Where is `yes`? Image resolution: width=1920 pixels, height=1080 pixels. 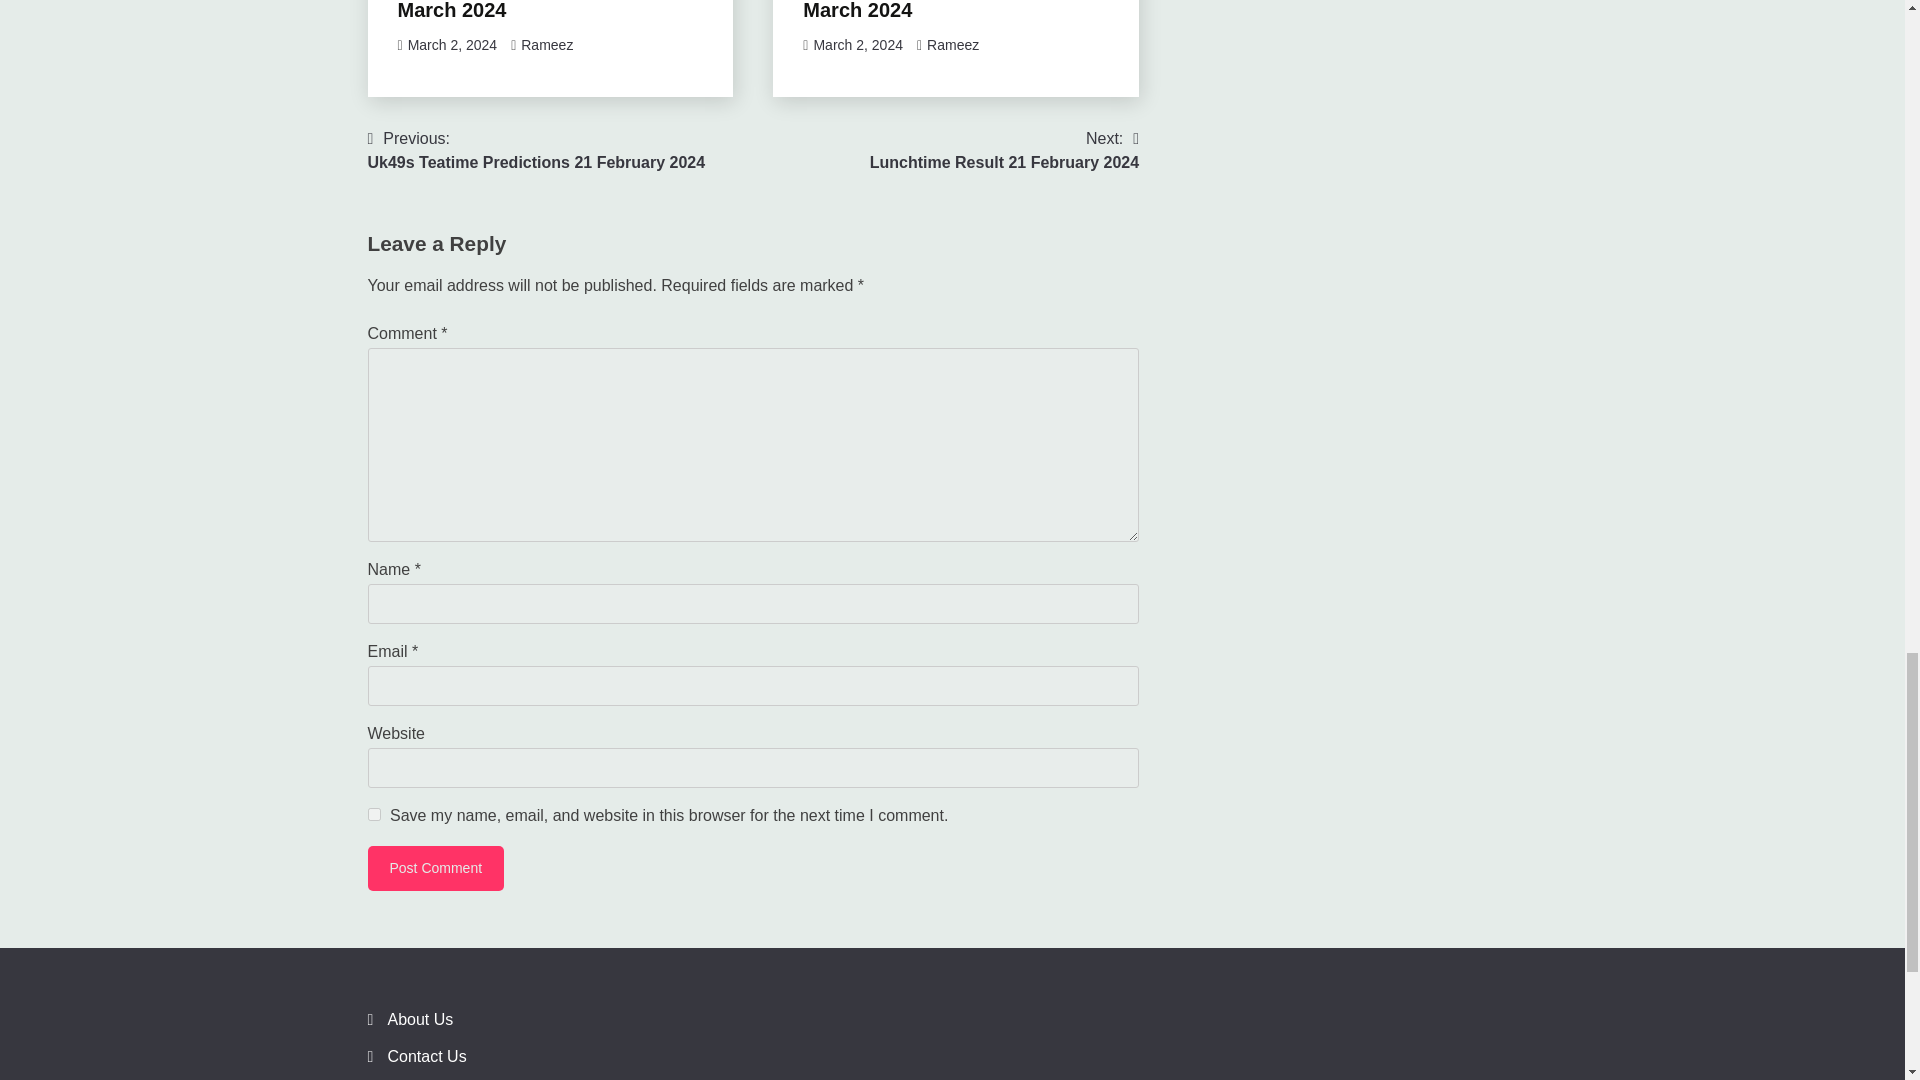
yes is located at coordinates (943, 10).